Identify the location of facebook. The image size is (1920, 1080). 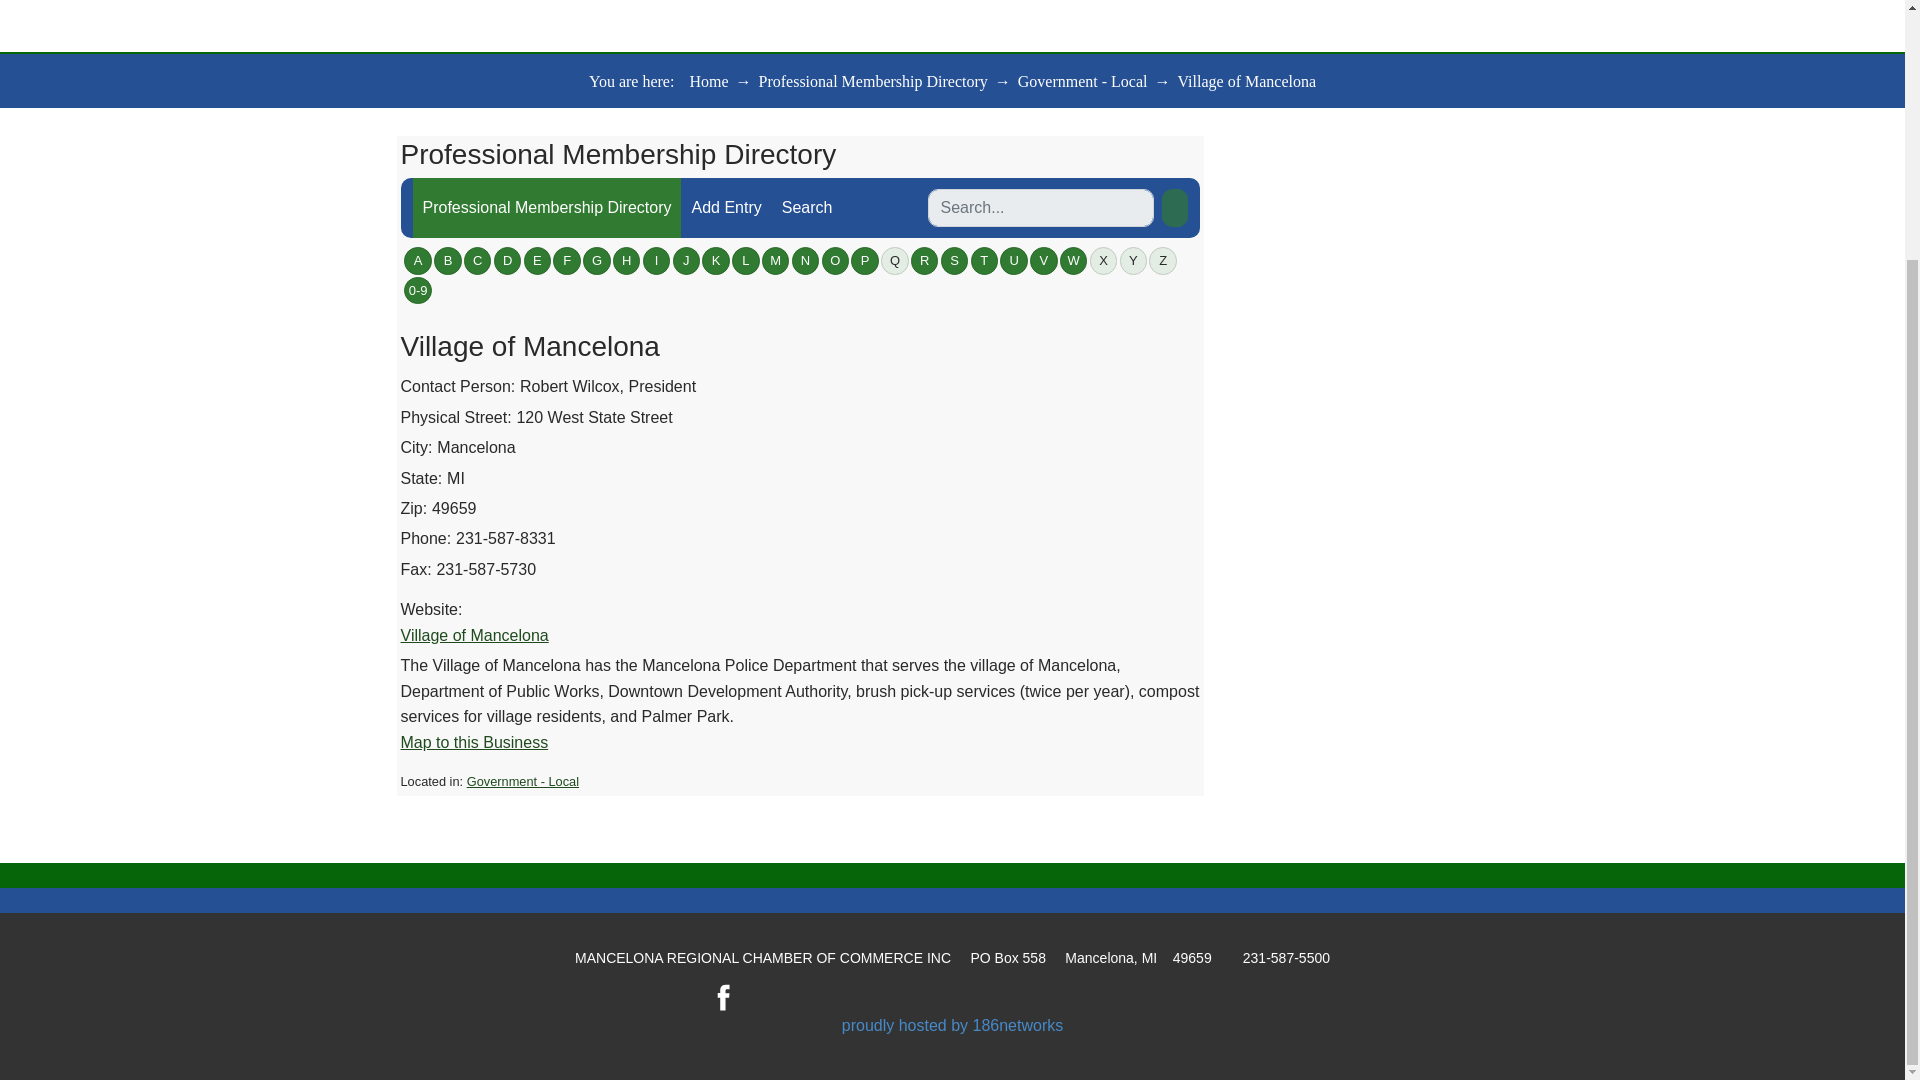
(724, 996).